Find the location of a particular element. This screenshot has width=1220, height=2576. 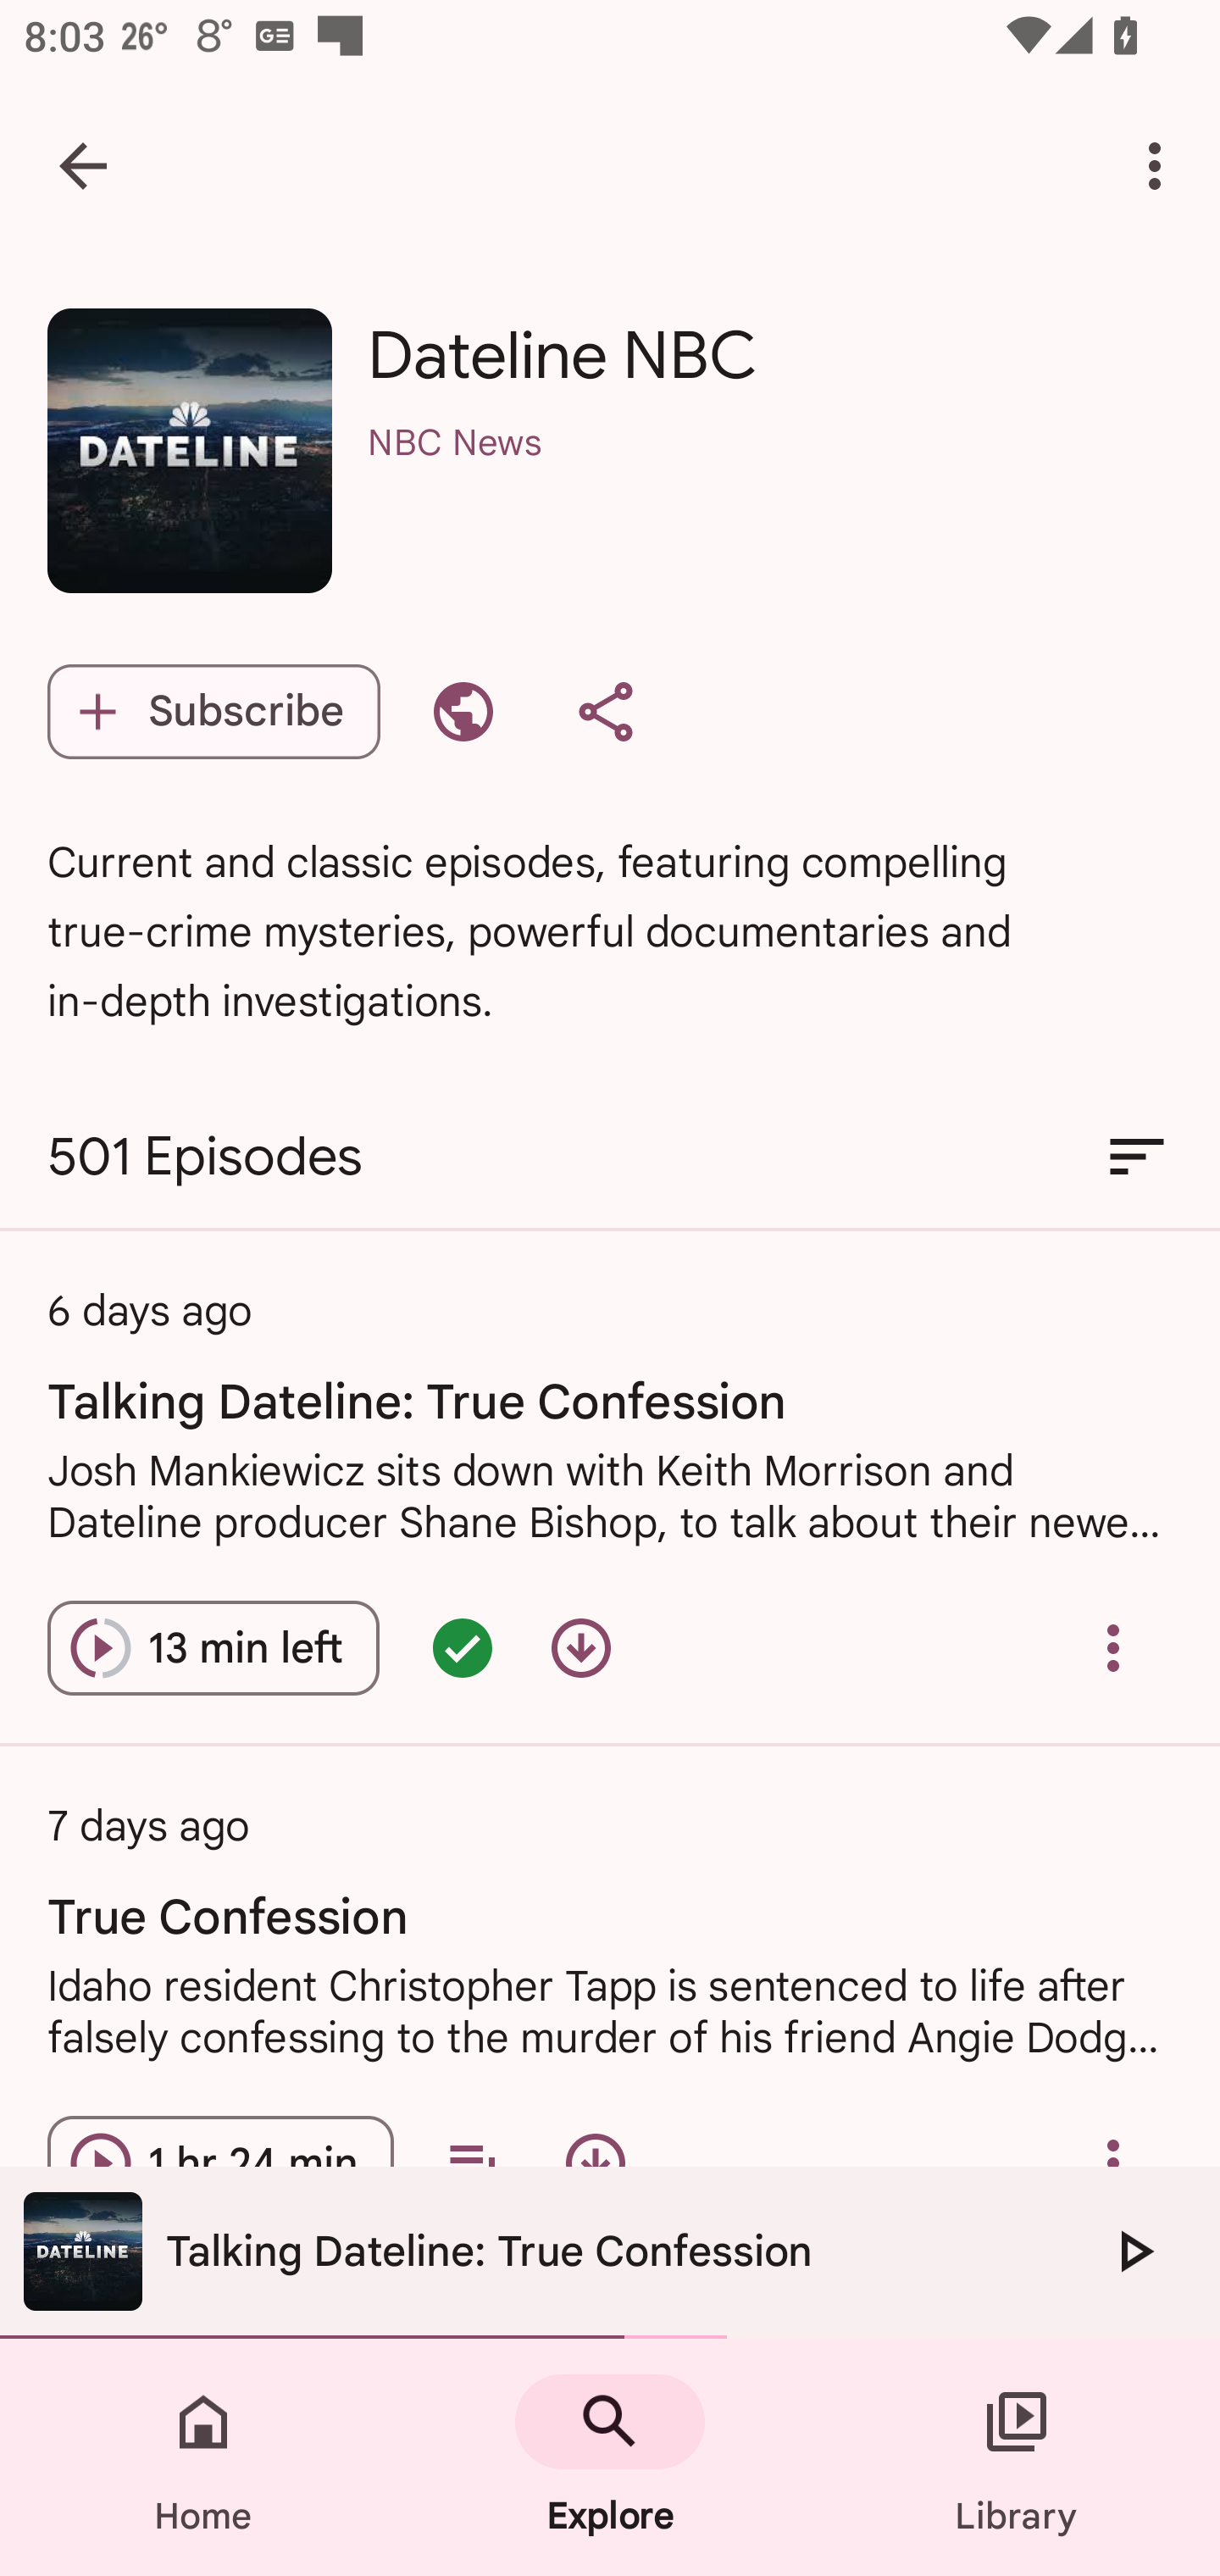

Download episode is located at coordinates (581, 1647).